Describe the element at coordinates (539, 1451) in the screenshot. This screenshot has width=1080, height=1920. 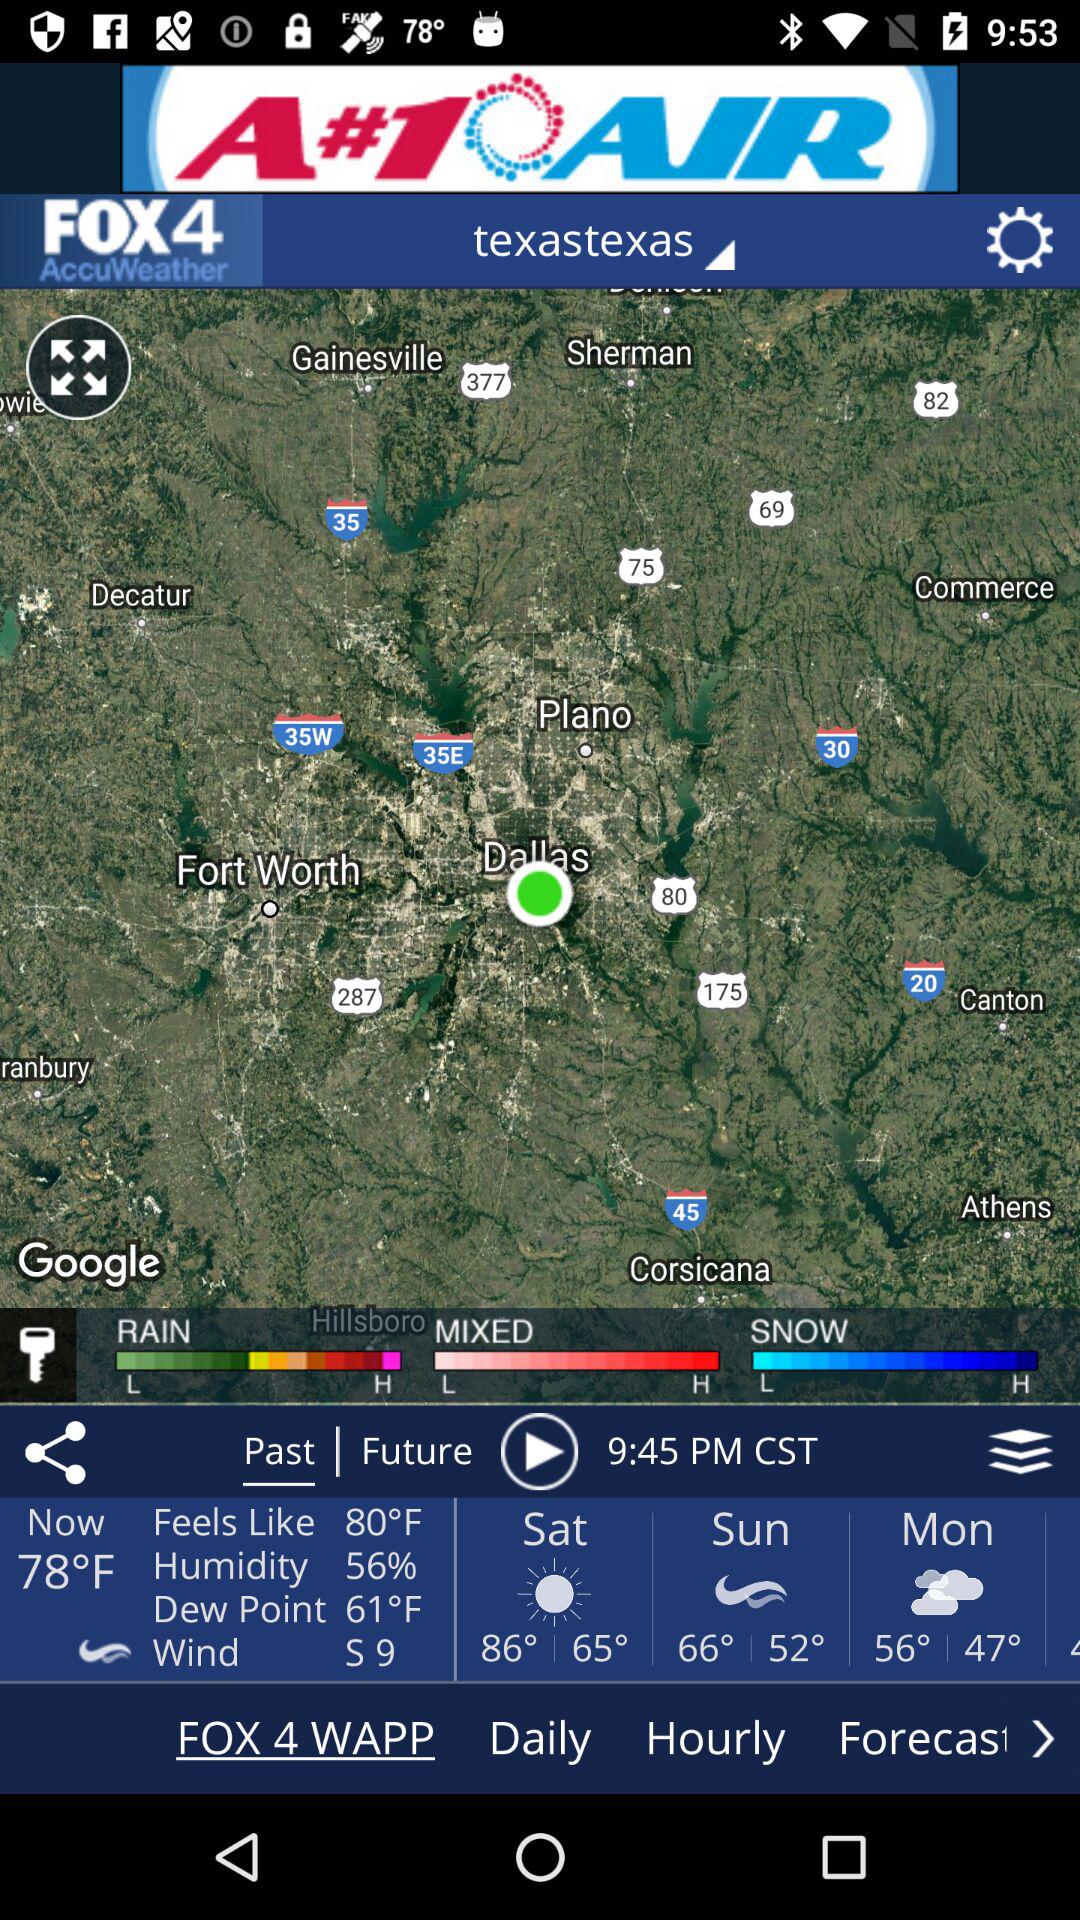
I see `select the item above the sat` at that location.